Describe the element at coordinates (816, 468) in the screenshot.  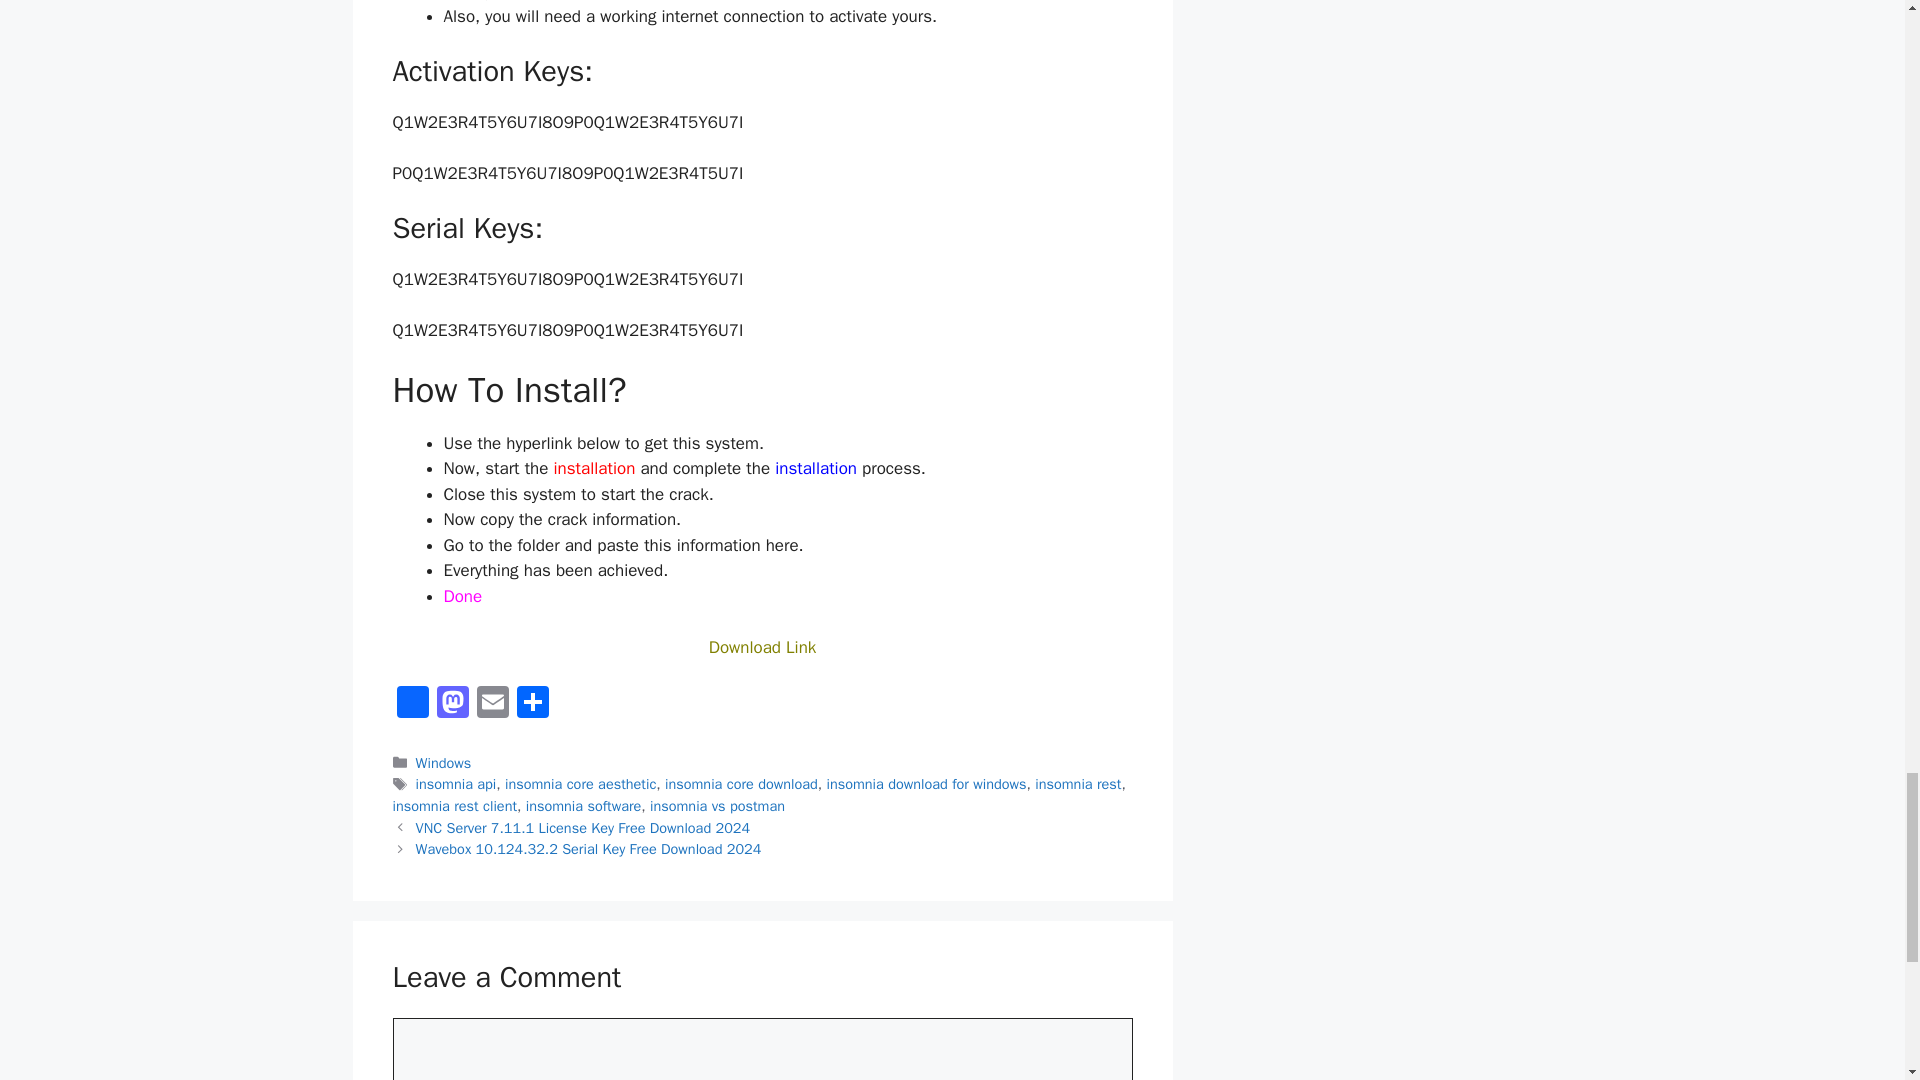
I see `installation` at that location.